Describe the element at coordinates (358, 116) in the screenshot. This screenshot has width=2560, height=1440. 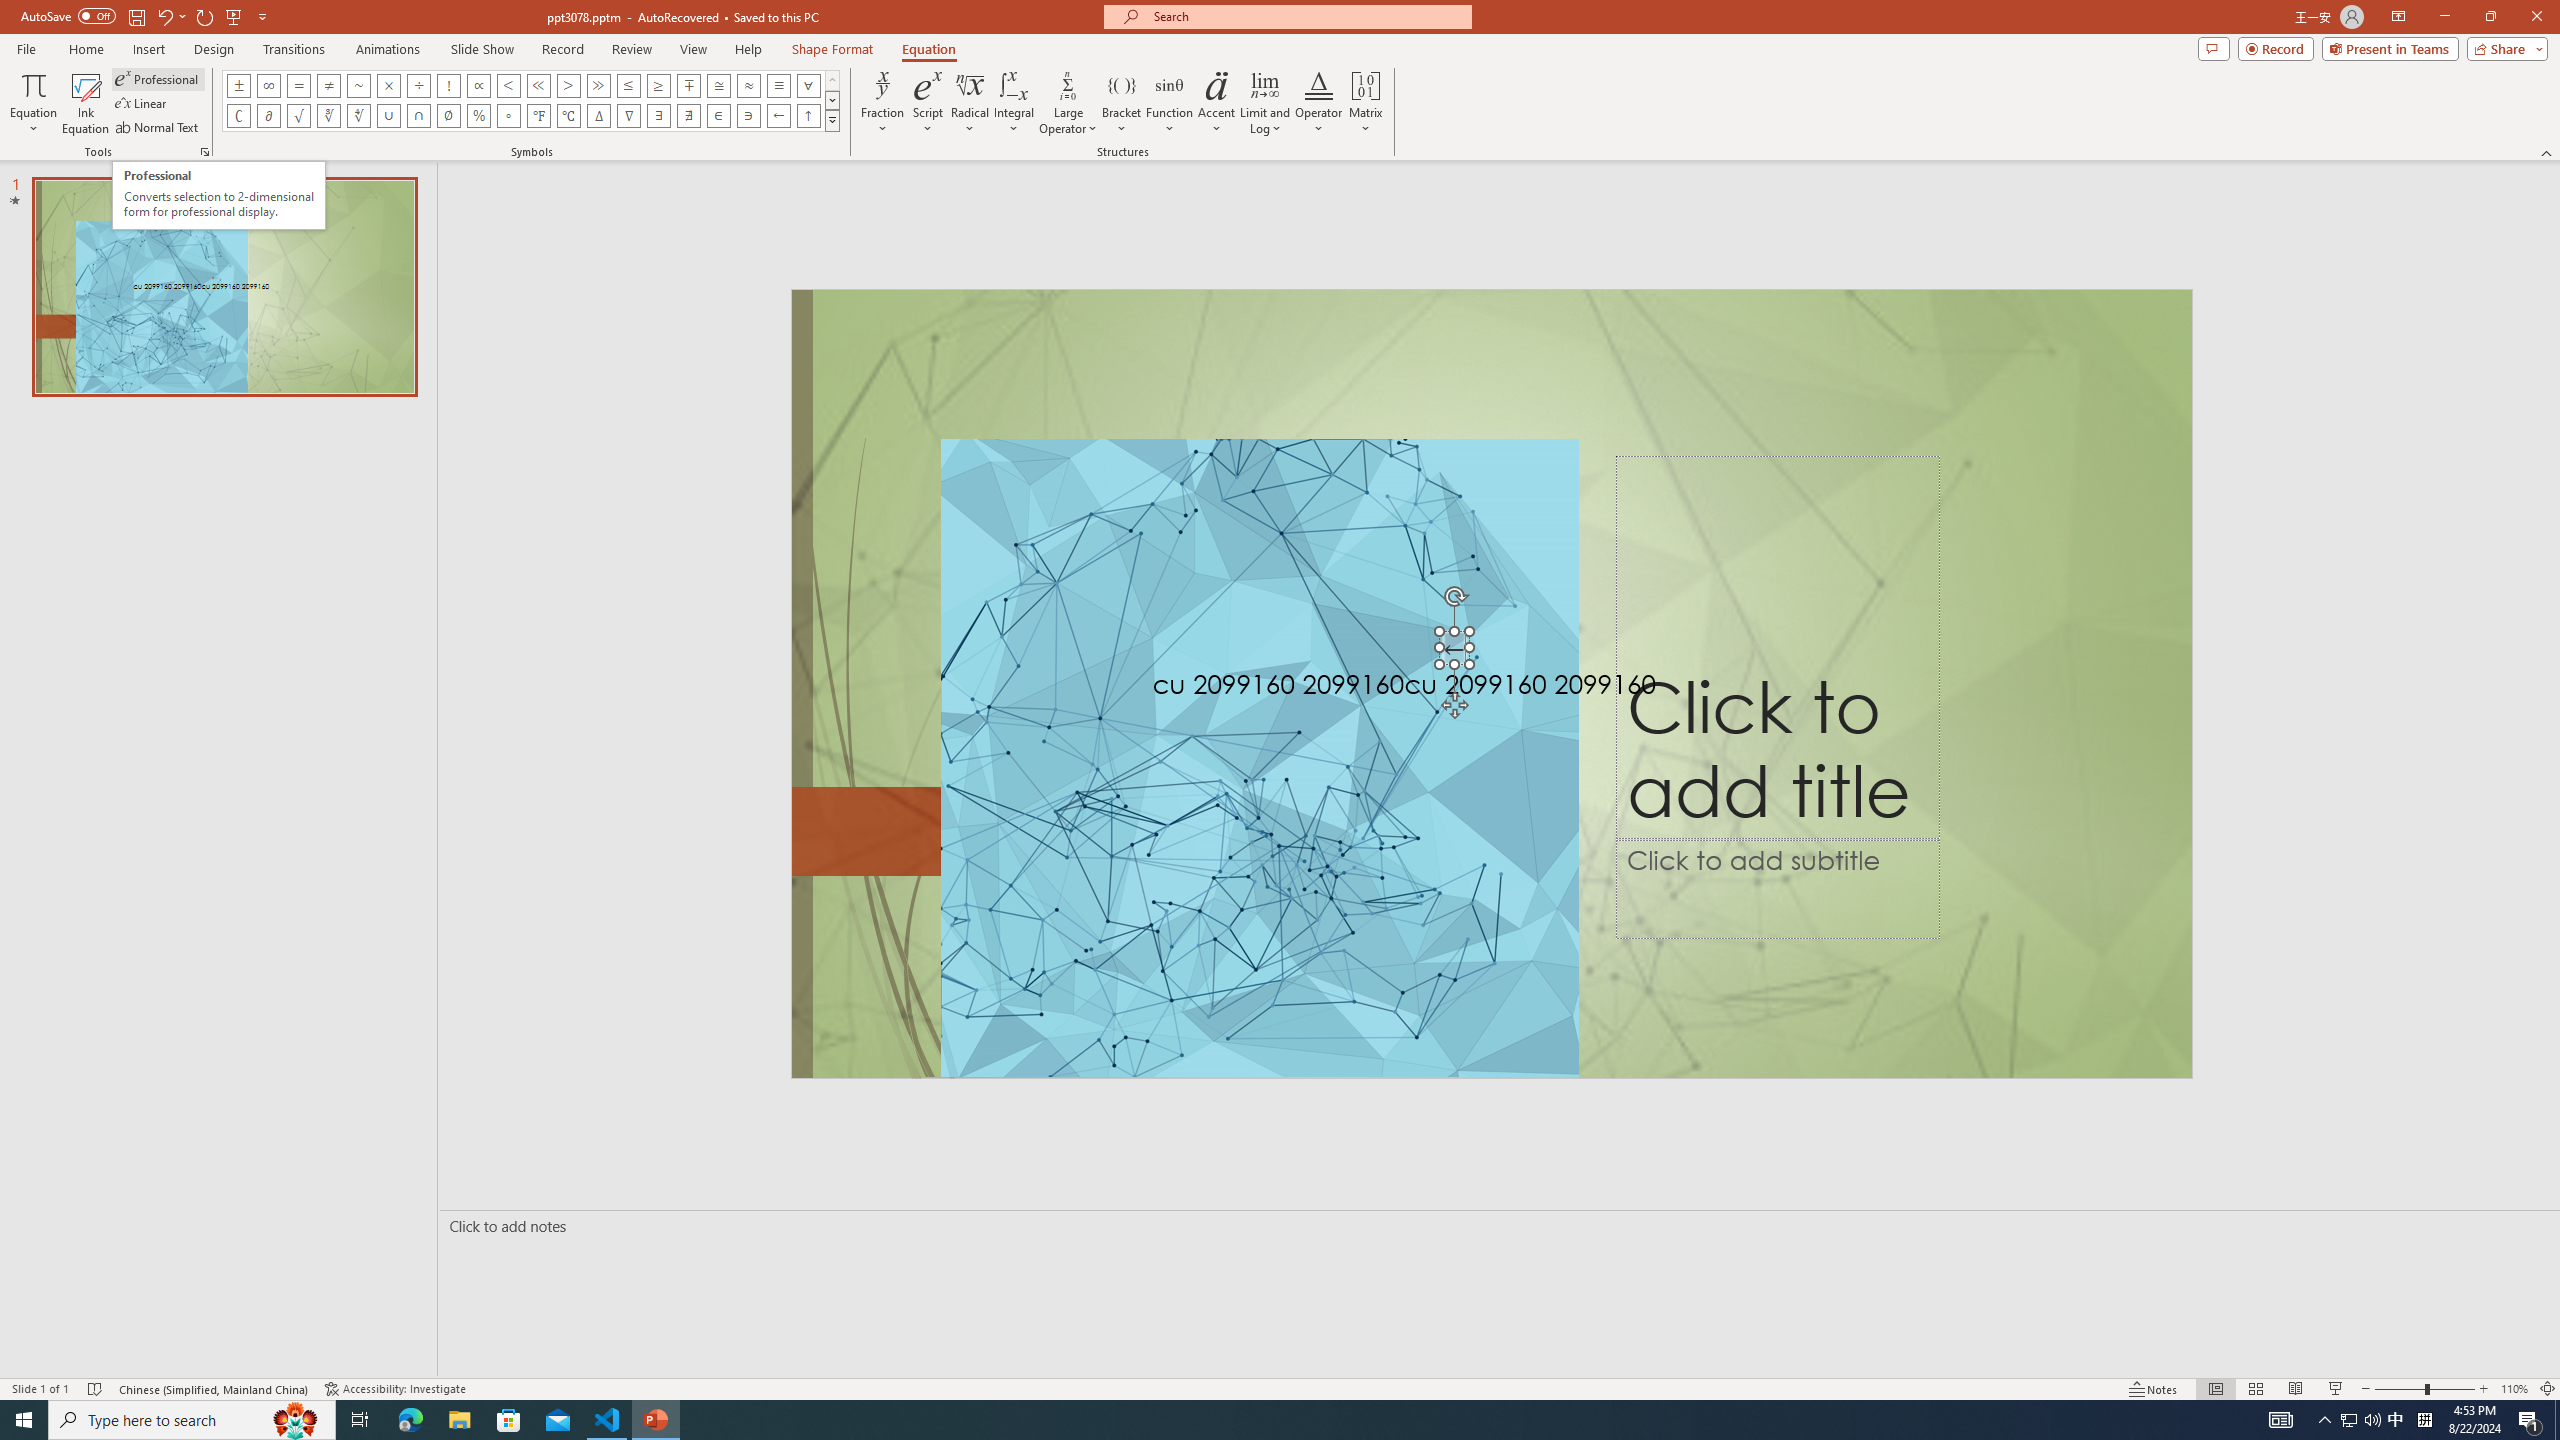
I see `Equation Symbol Fourth Root` at that location.